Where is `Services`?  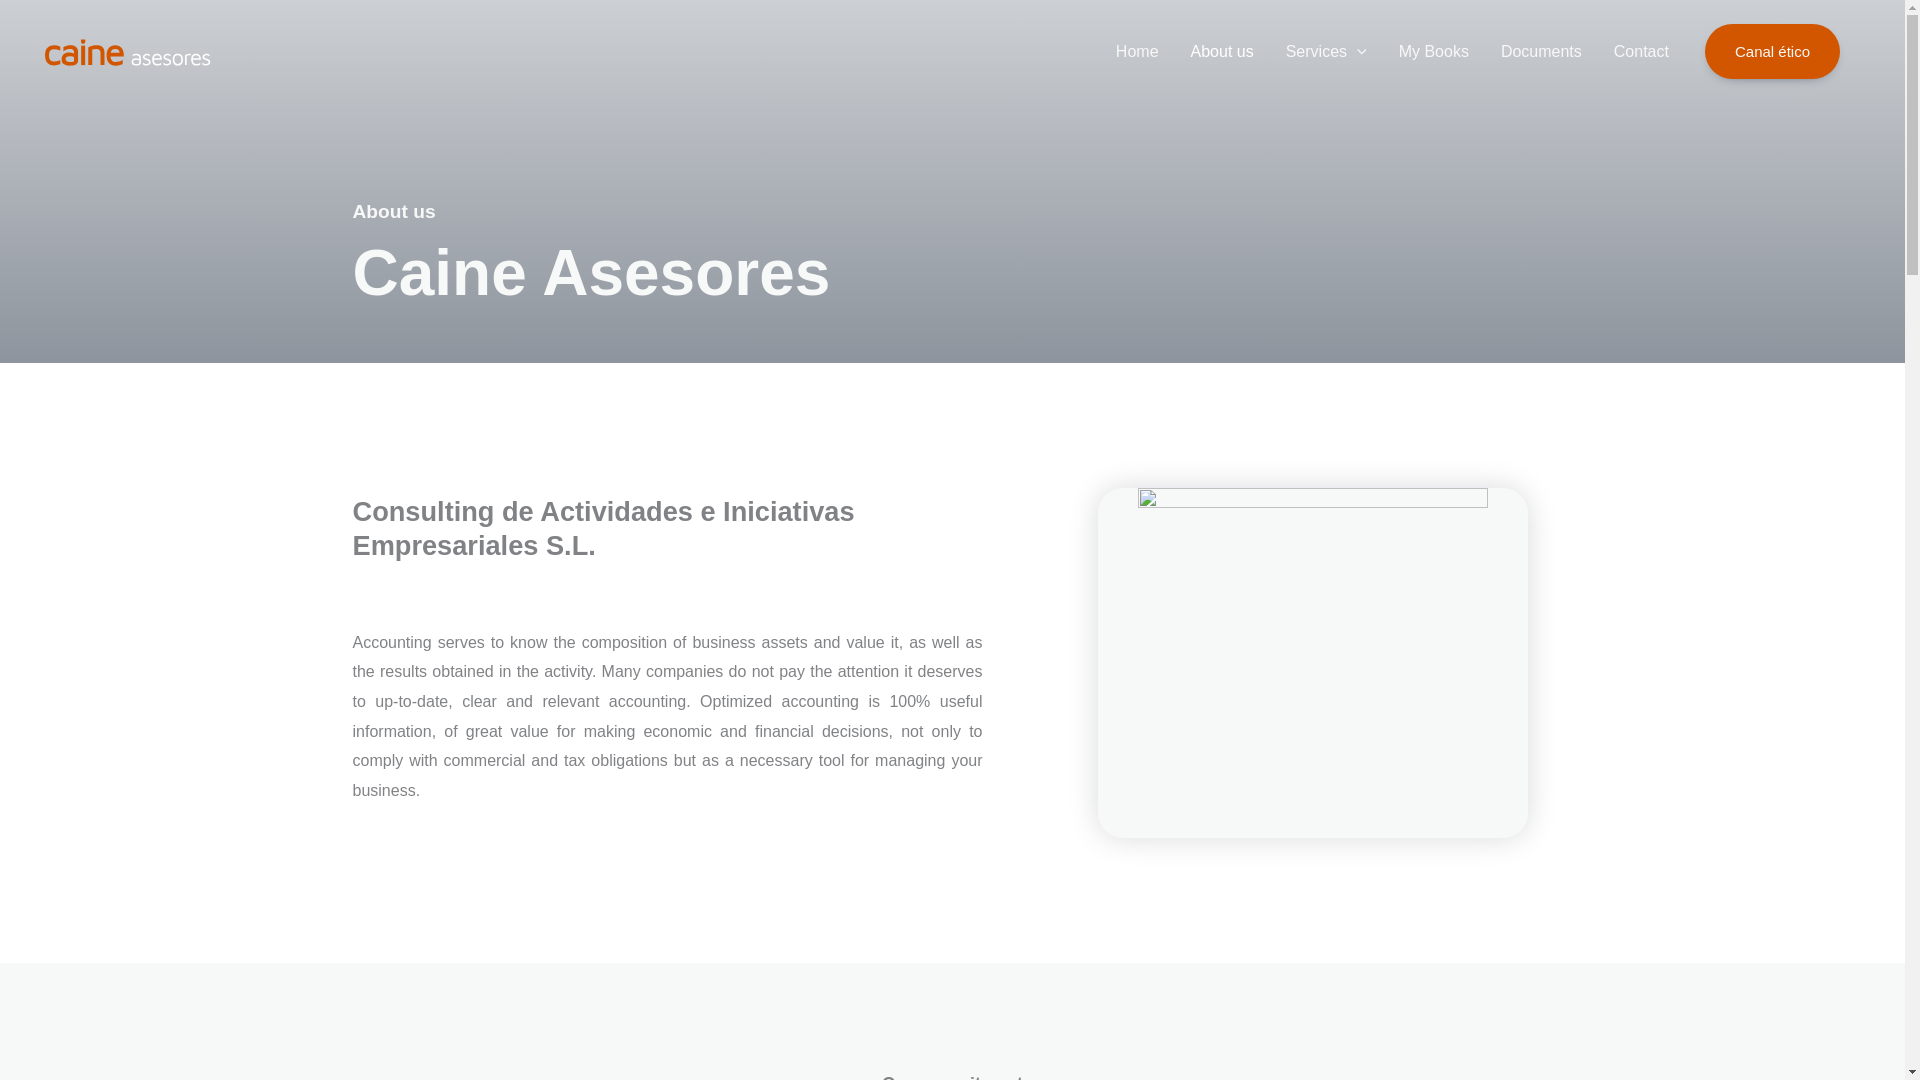 Services is located at coordinates (1326, 52).